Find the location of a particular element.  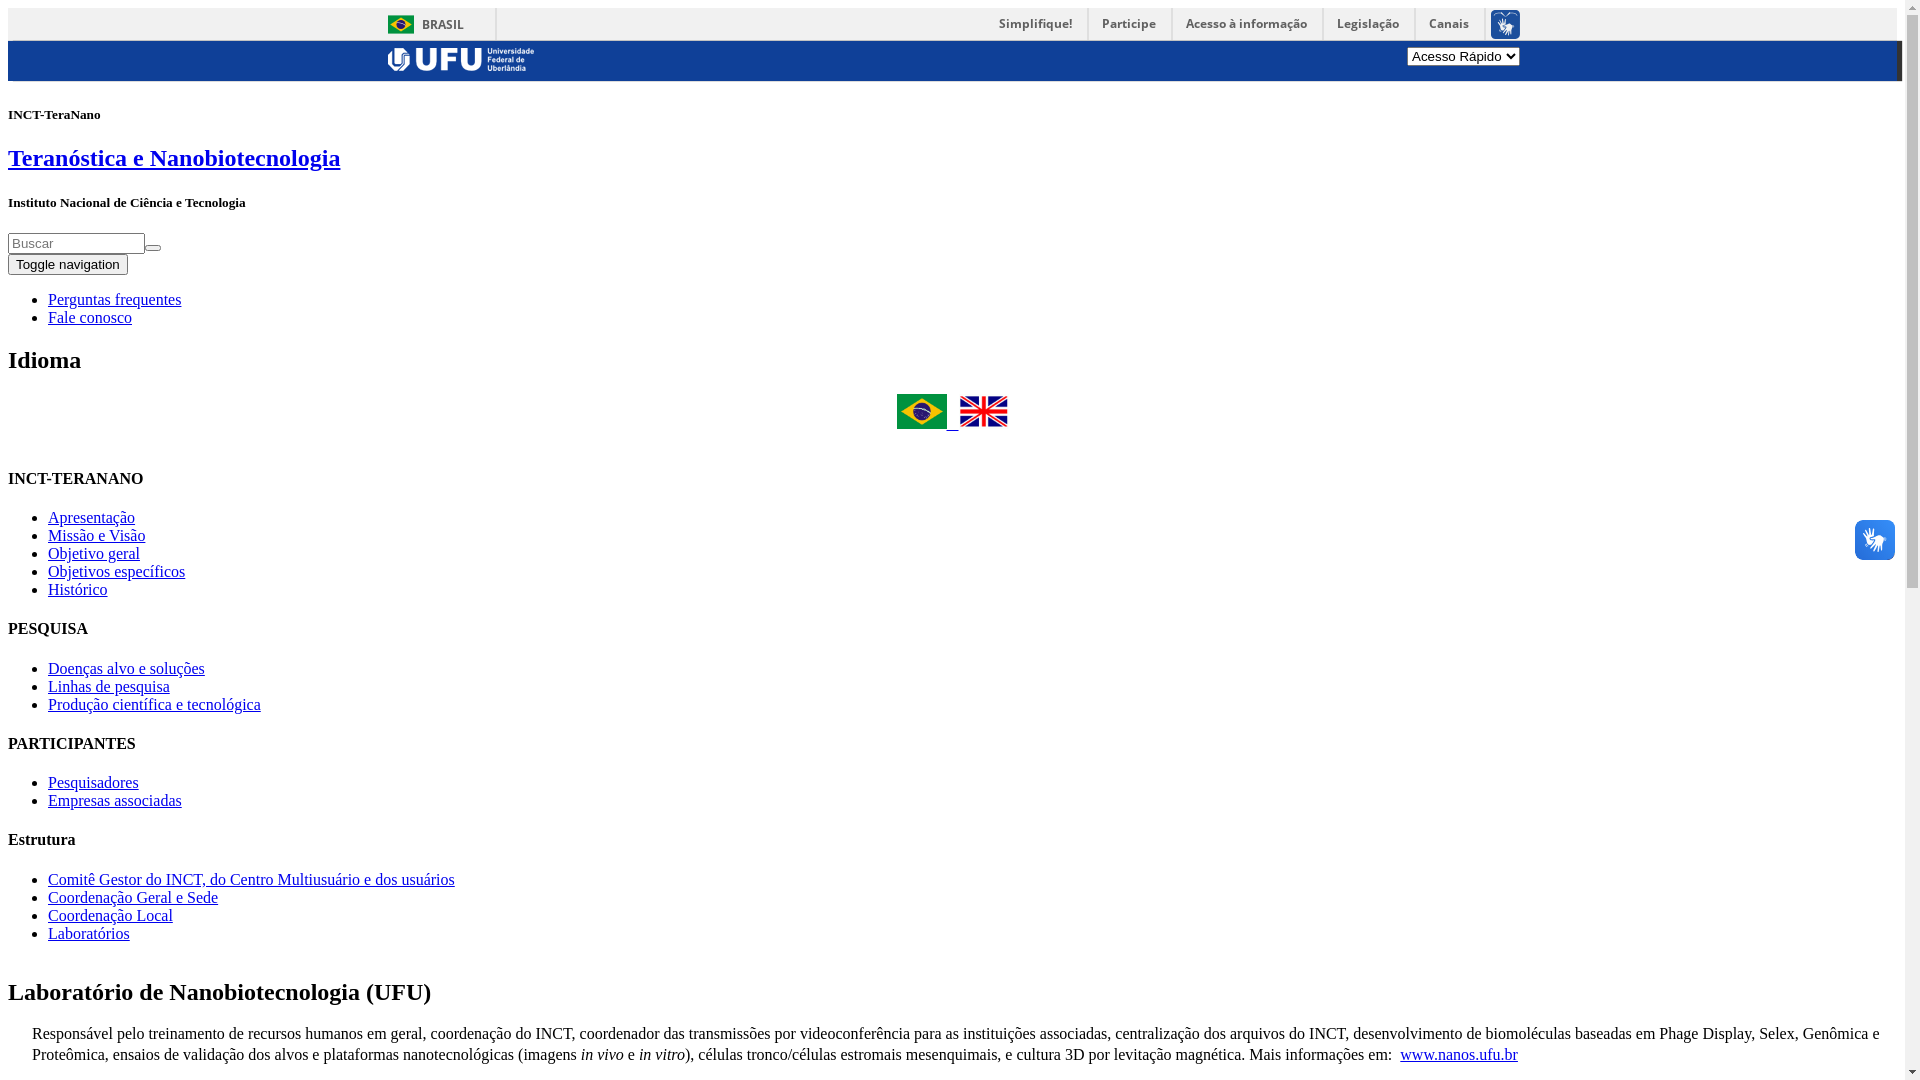

Simplifique! is located at coordinates (1036, 24).